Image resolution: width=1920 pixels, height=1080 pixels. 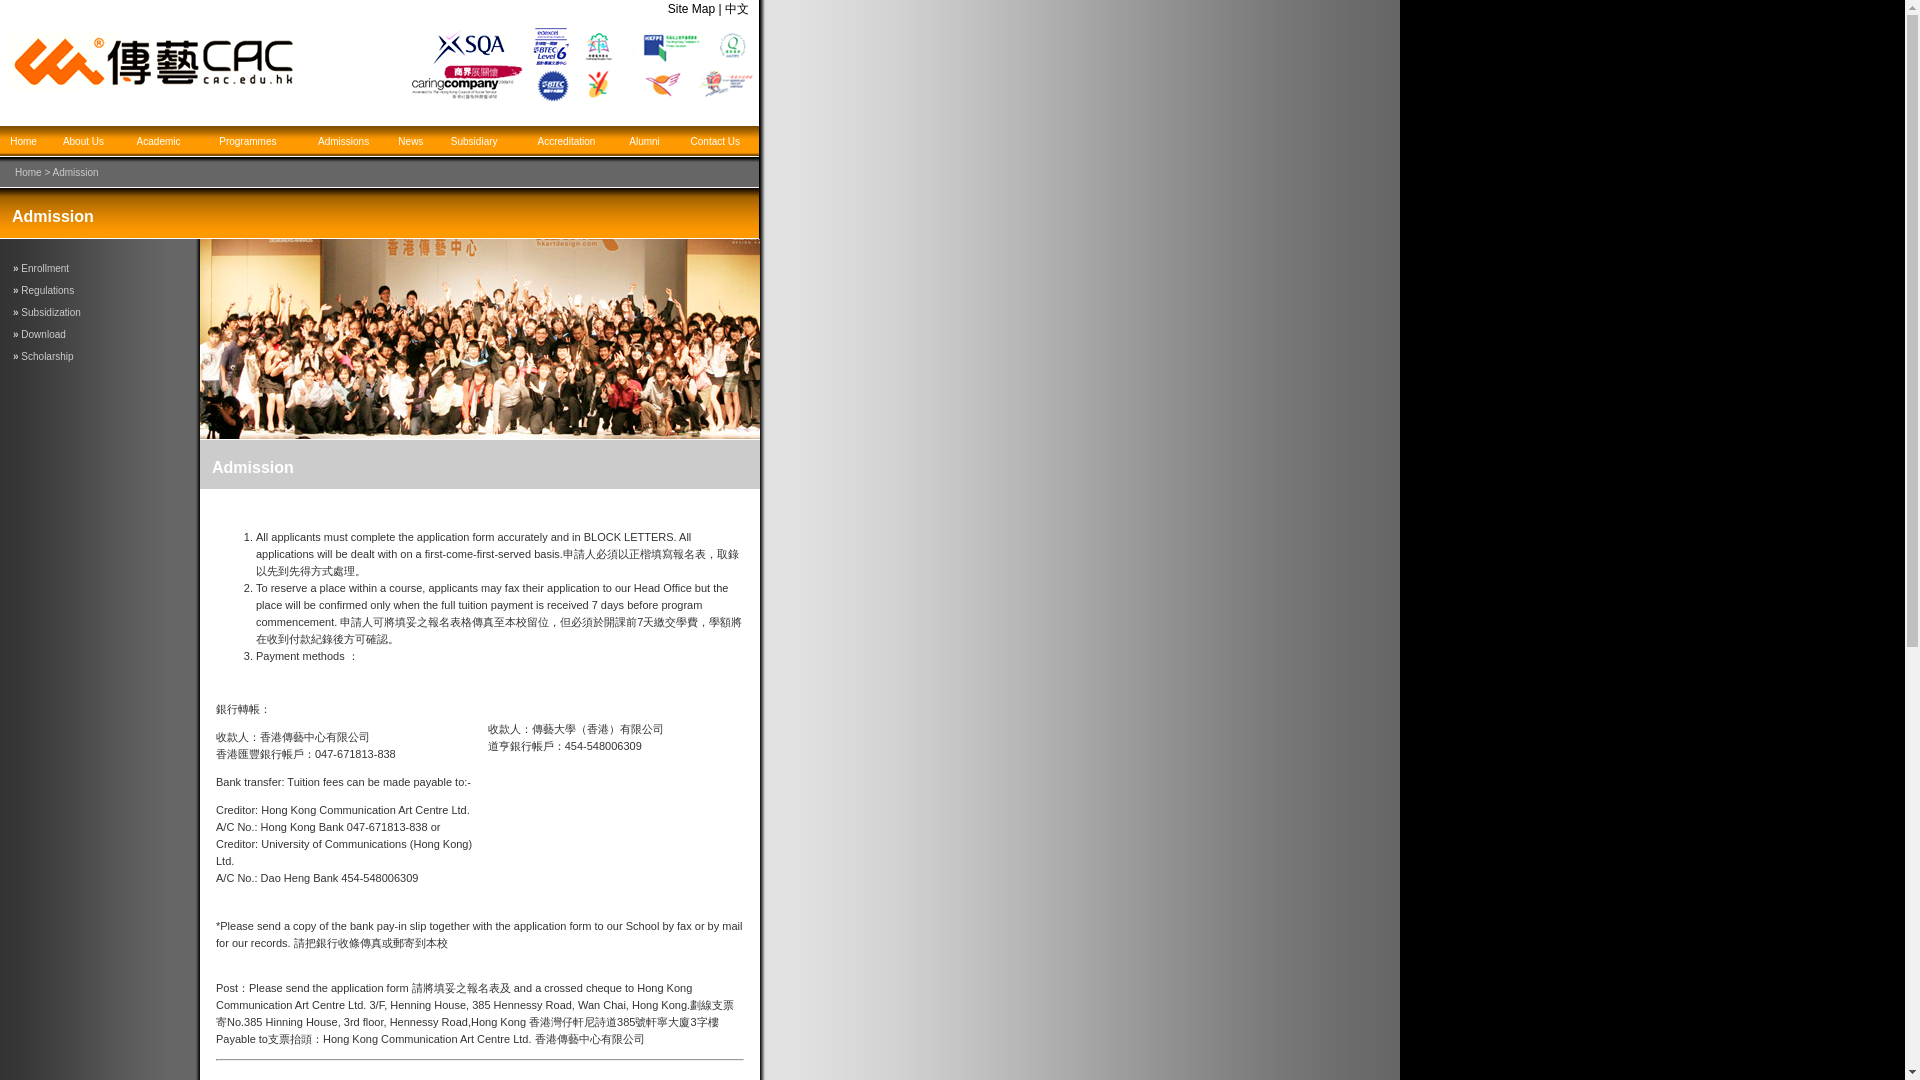 What do you see at coordinates (52, 216) in the screenshot?
I see `Admission` at bounding box center [52, 216].